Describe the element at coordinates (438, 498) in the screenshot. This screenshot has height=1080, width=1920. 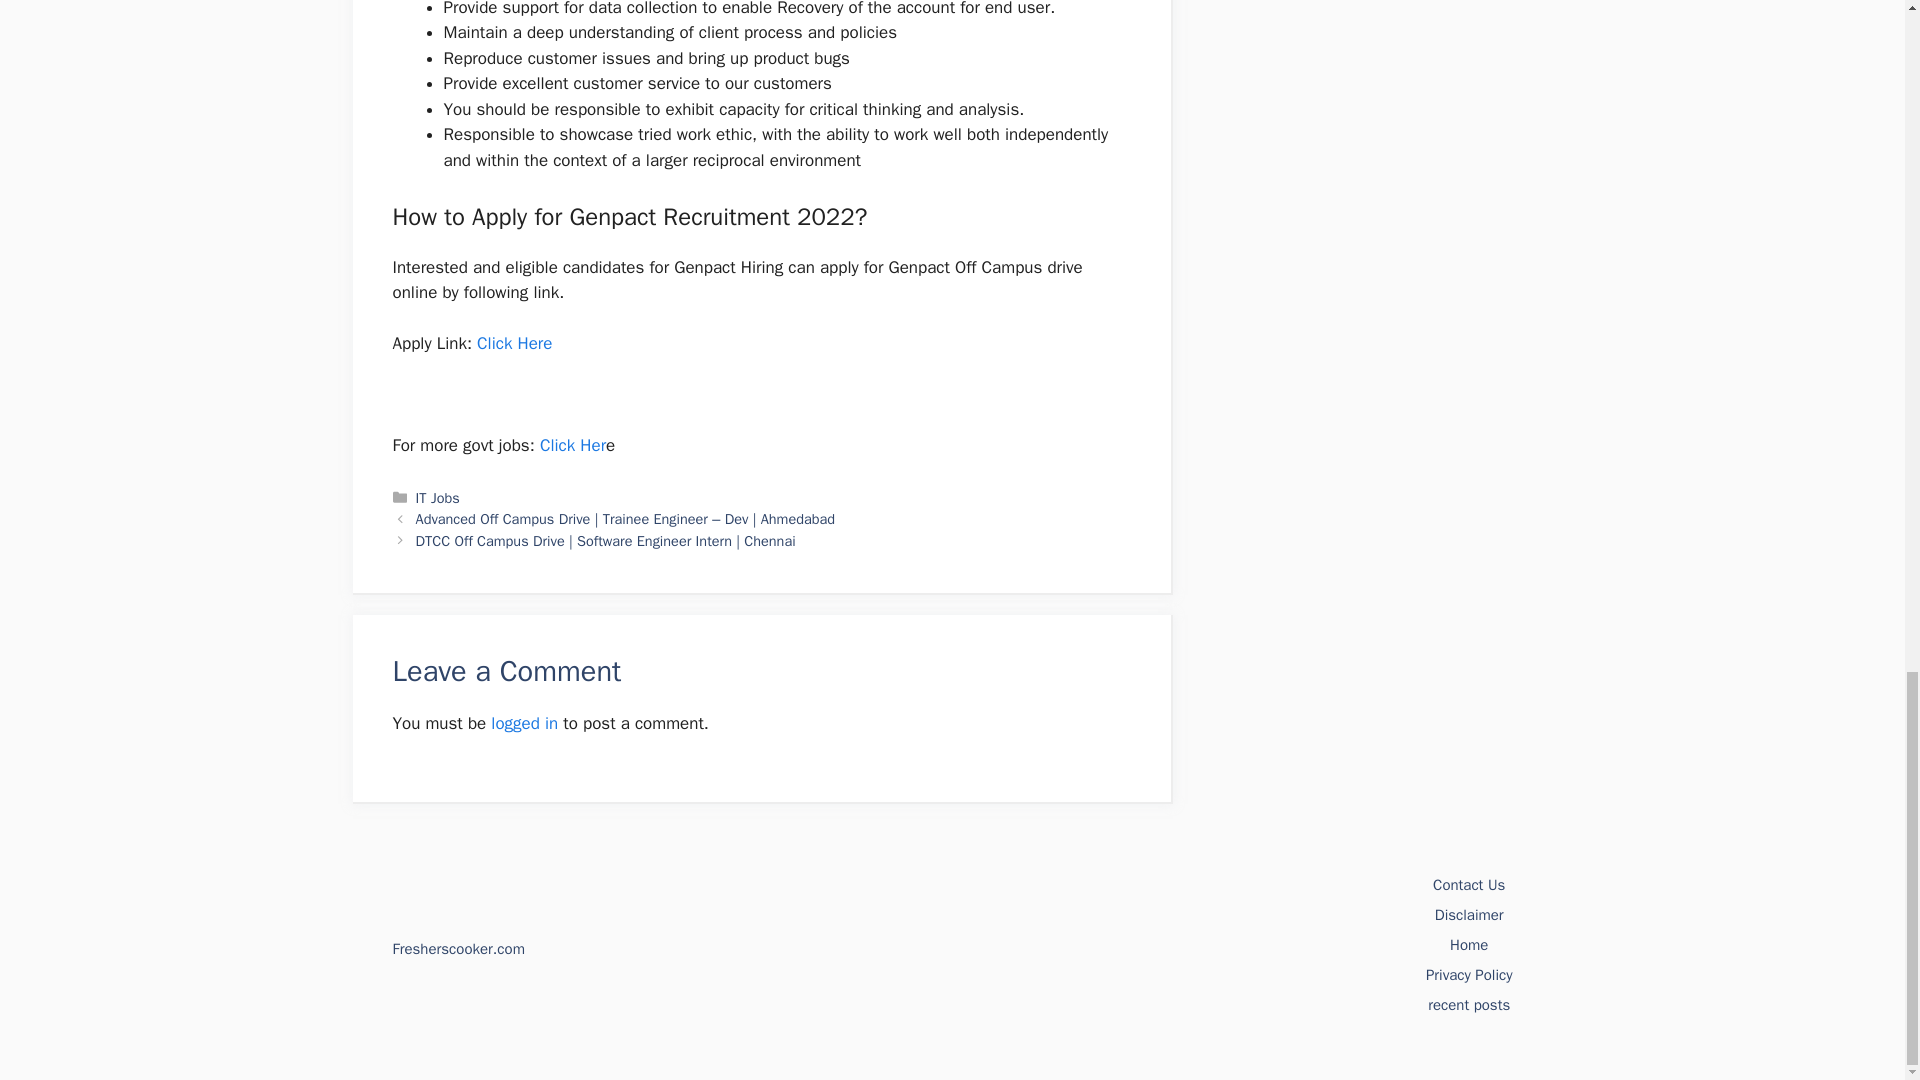
I see `IT Jobs` at that location.